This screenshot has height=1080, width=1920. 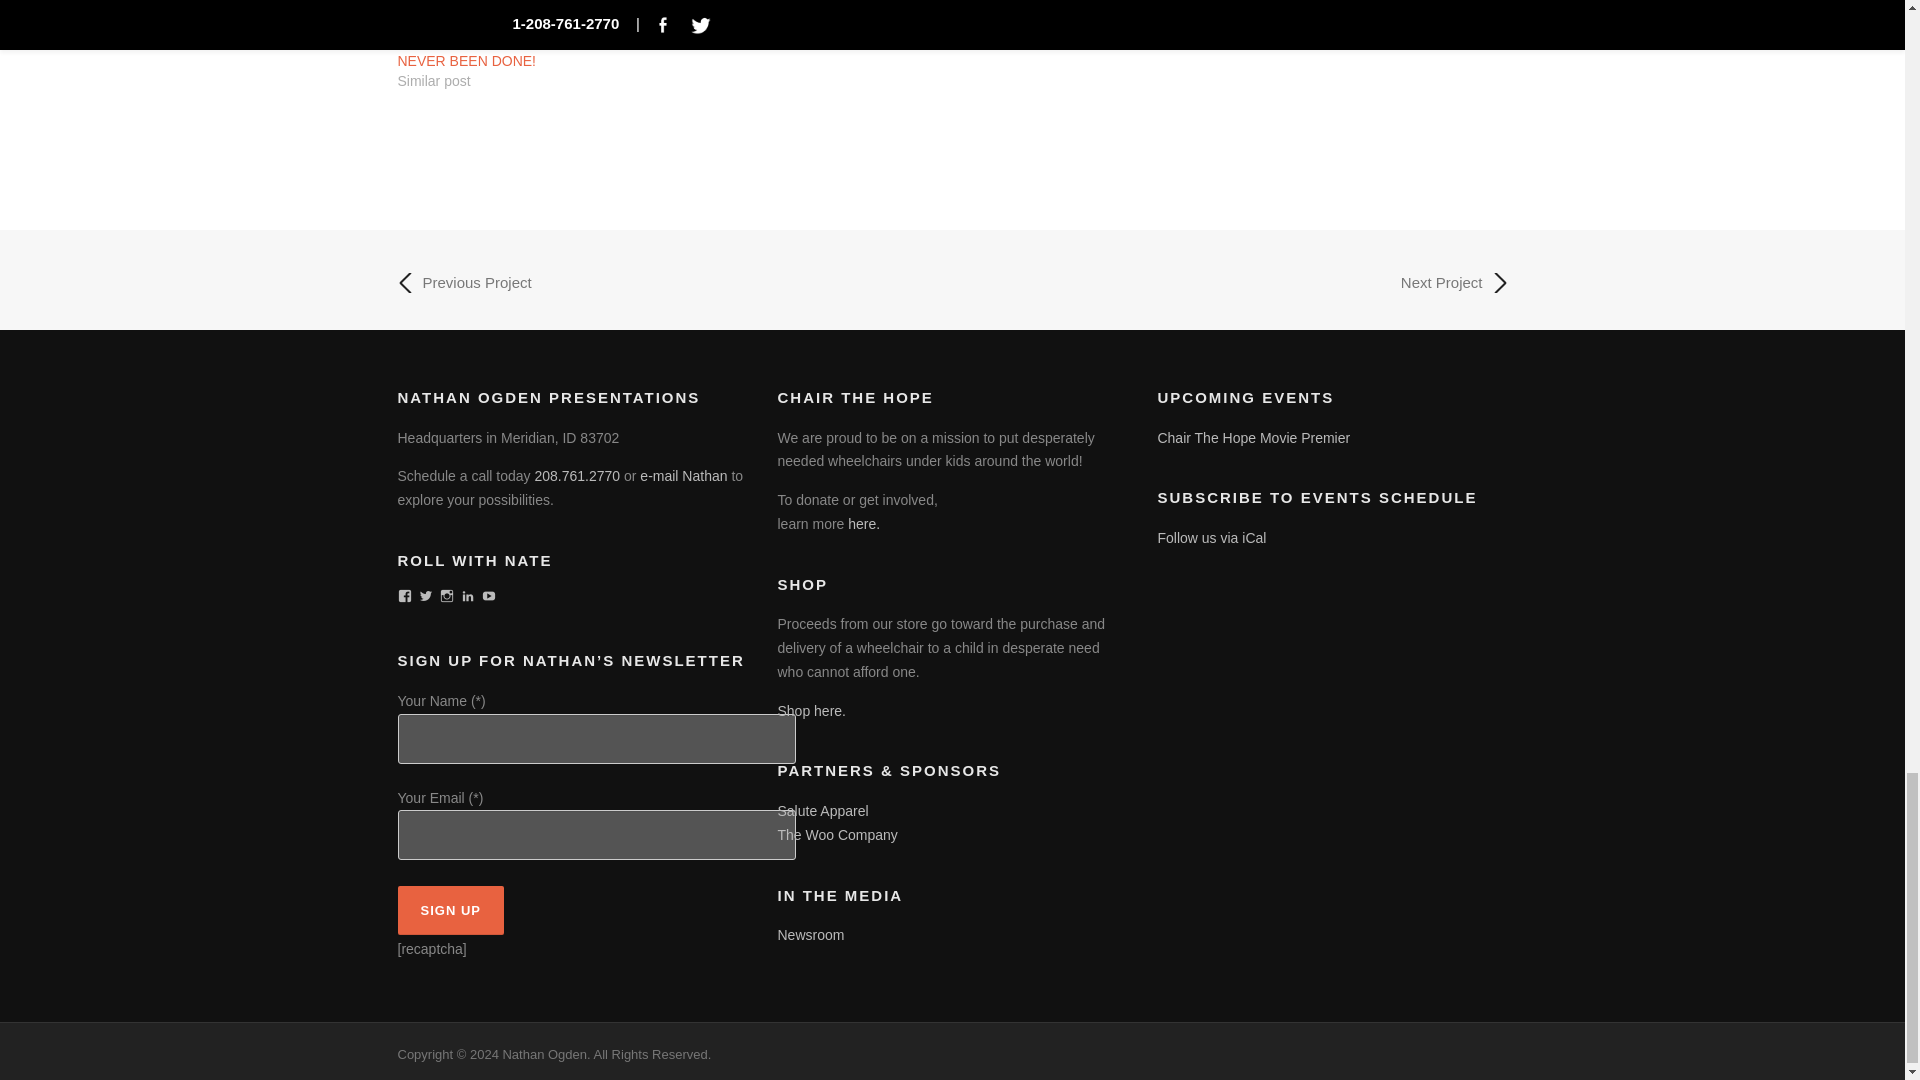 What do you see at coordinates (1211, 538) in the screenshot?
I see `Follow us via iCal` at bounding box center [1211, 538].